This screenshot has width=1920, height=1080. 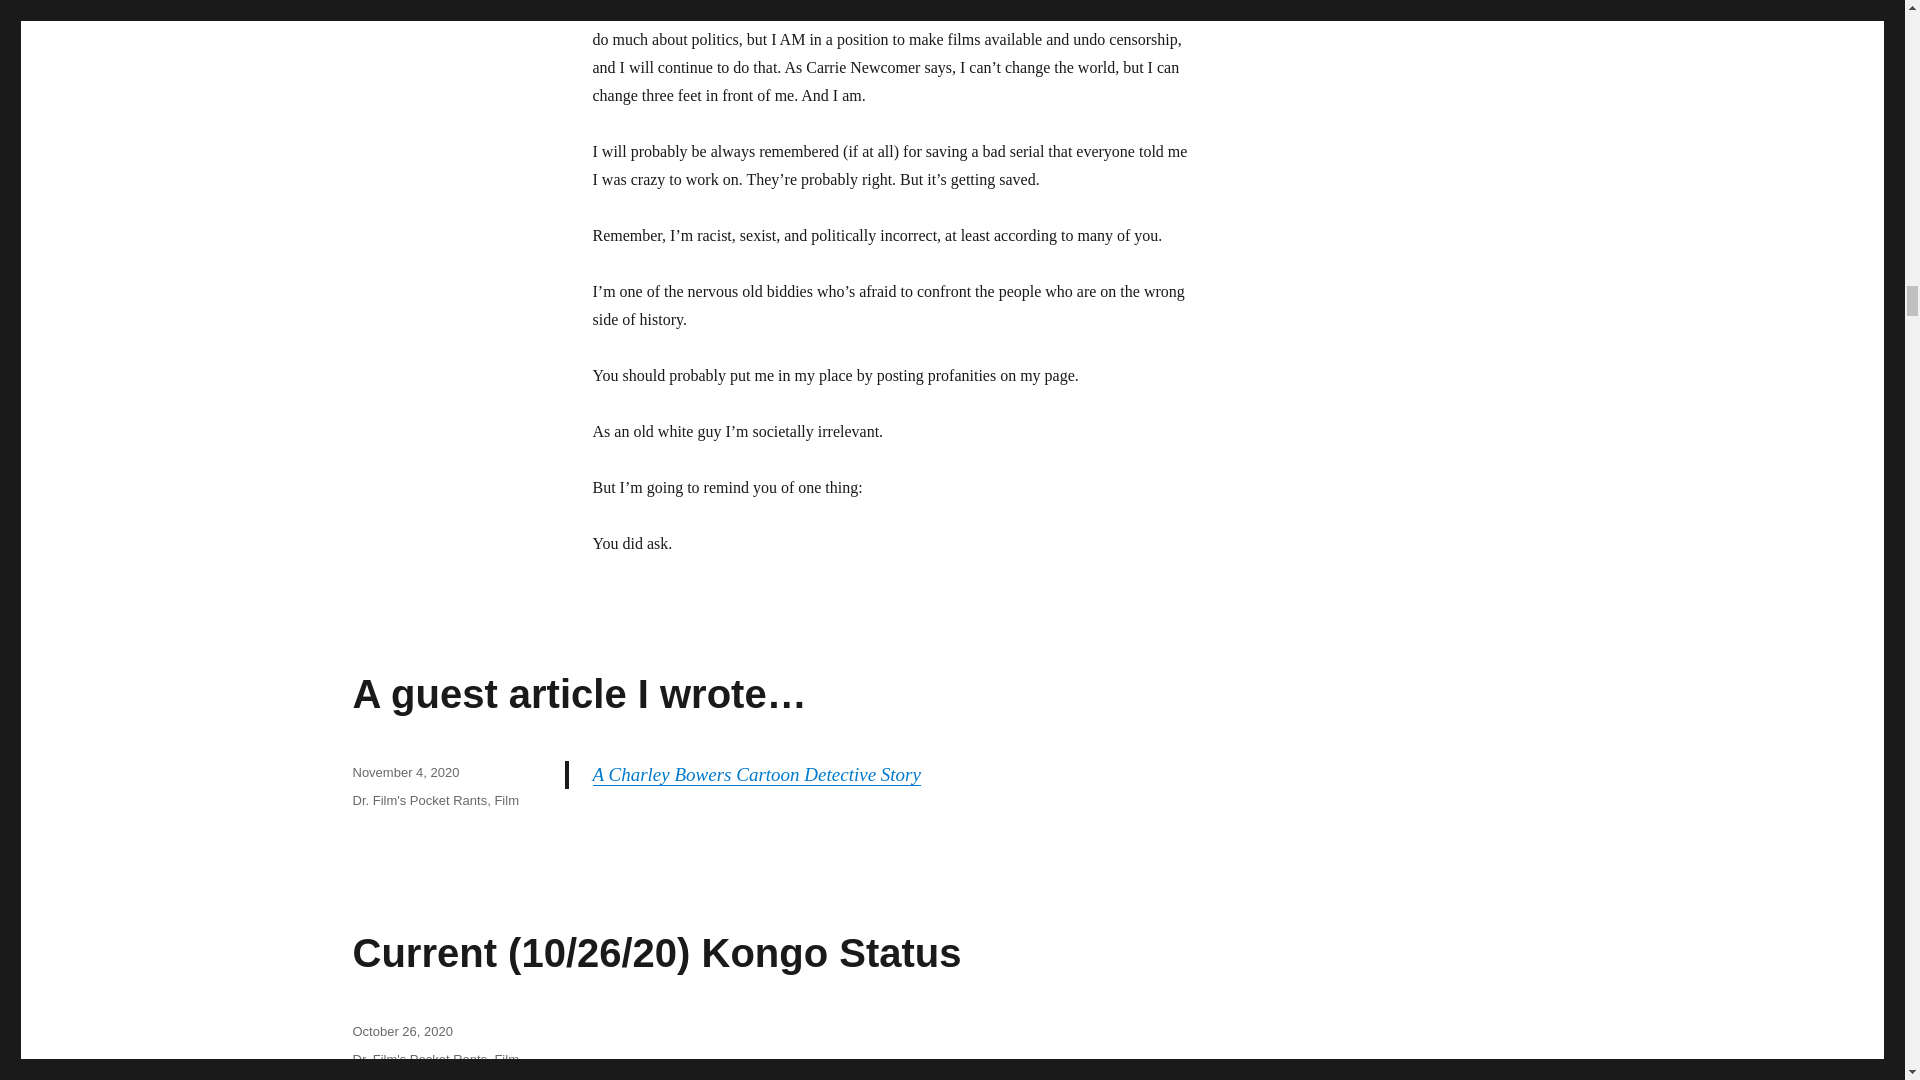 I want to click on Film, so click(x=506, y=800).